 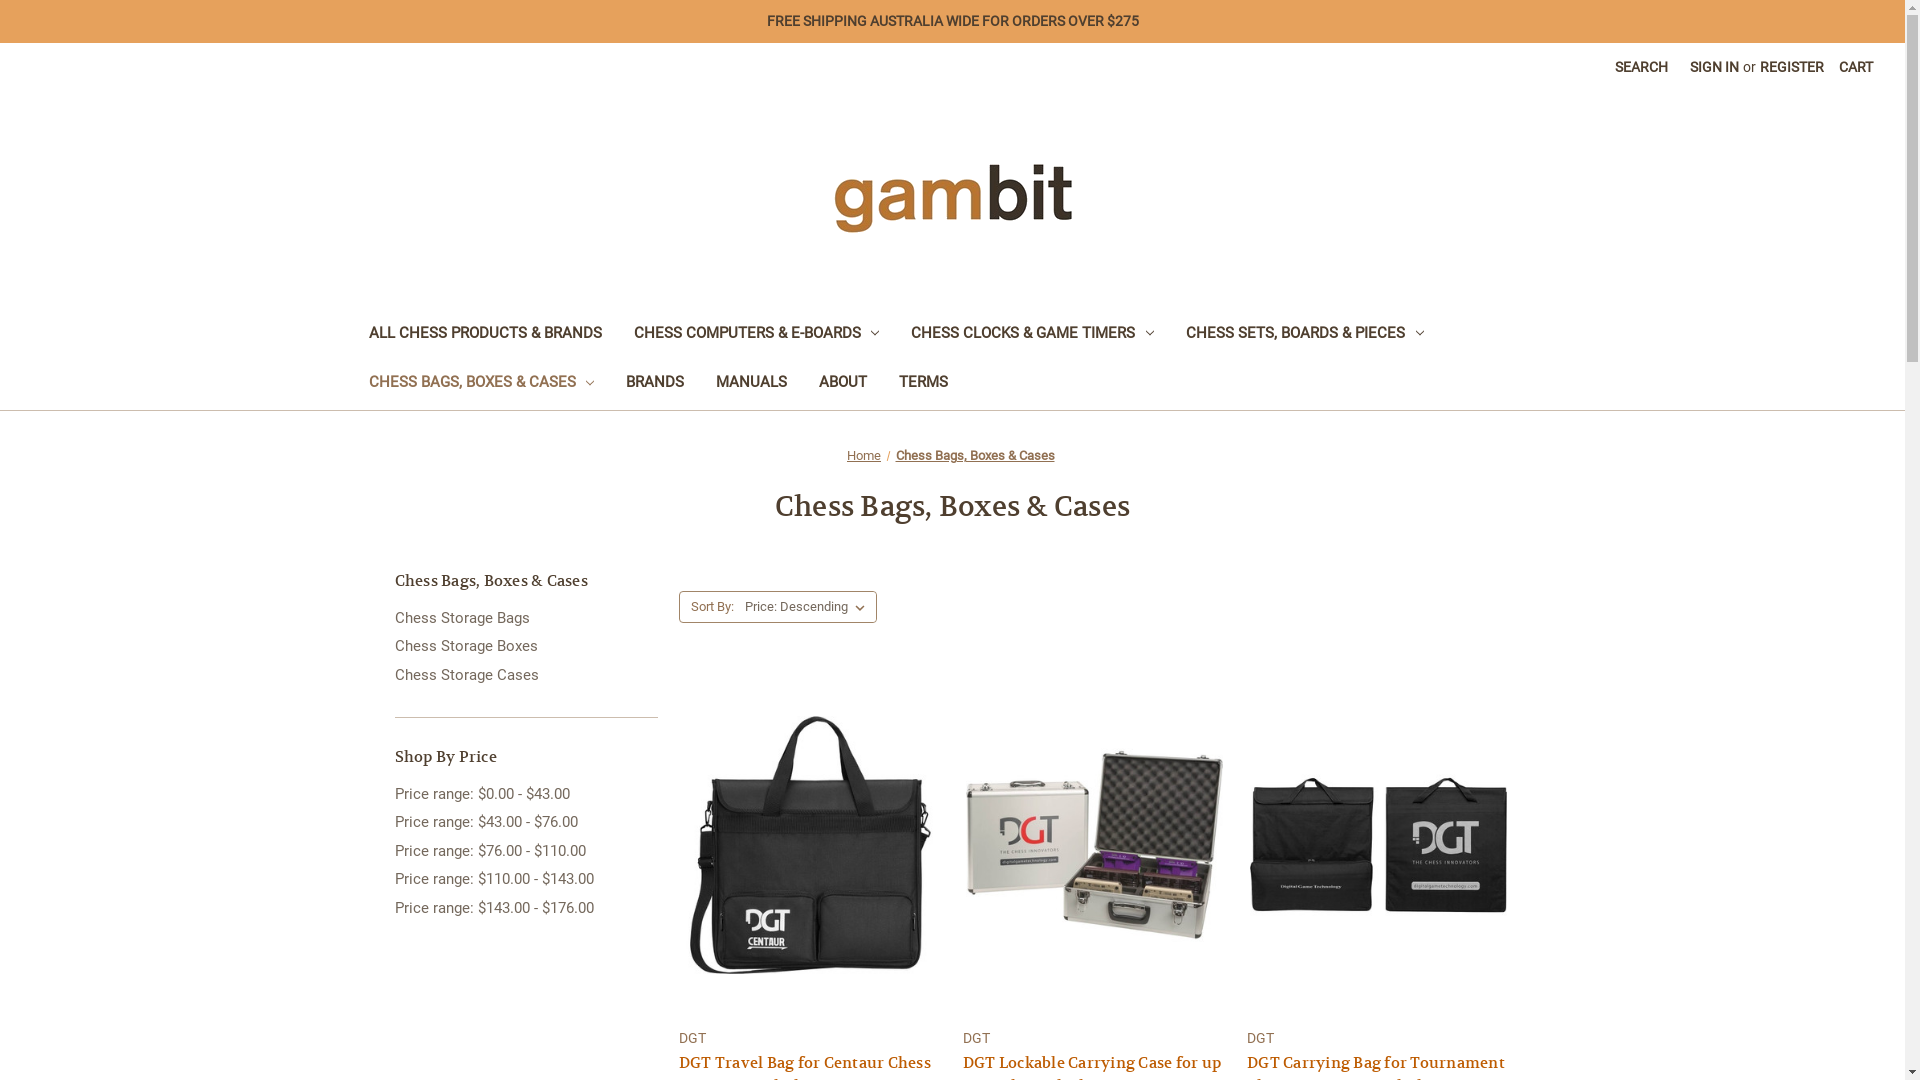 I want to click on CART, so click(x=1856, y=68).